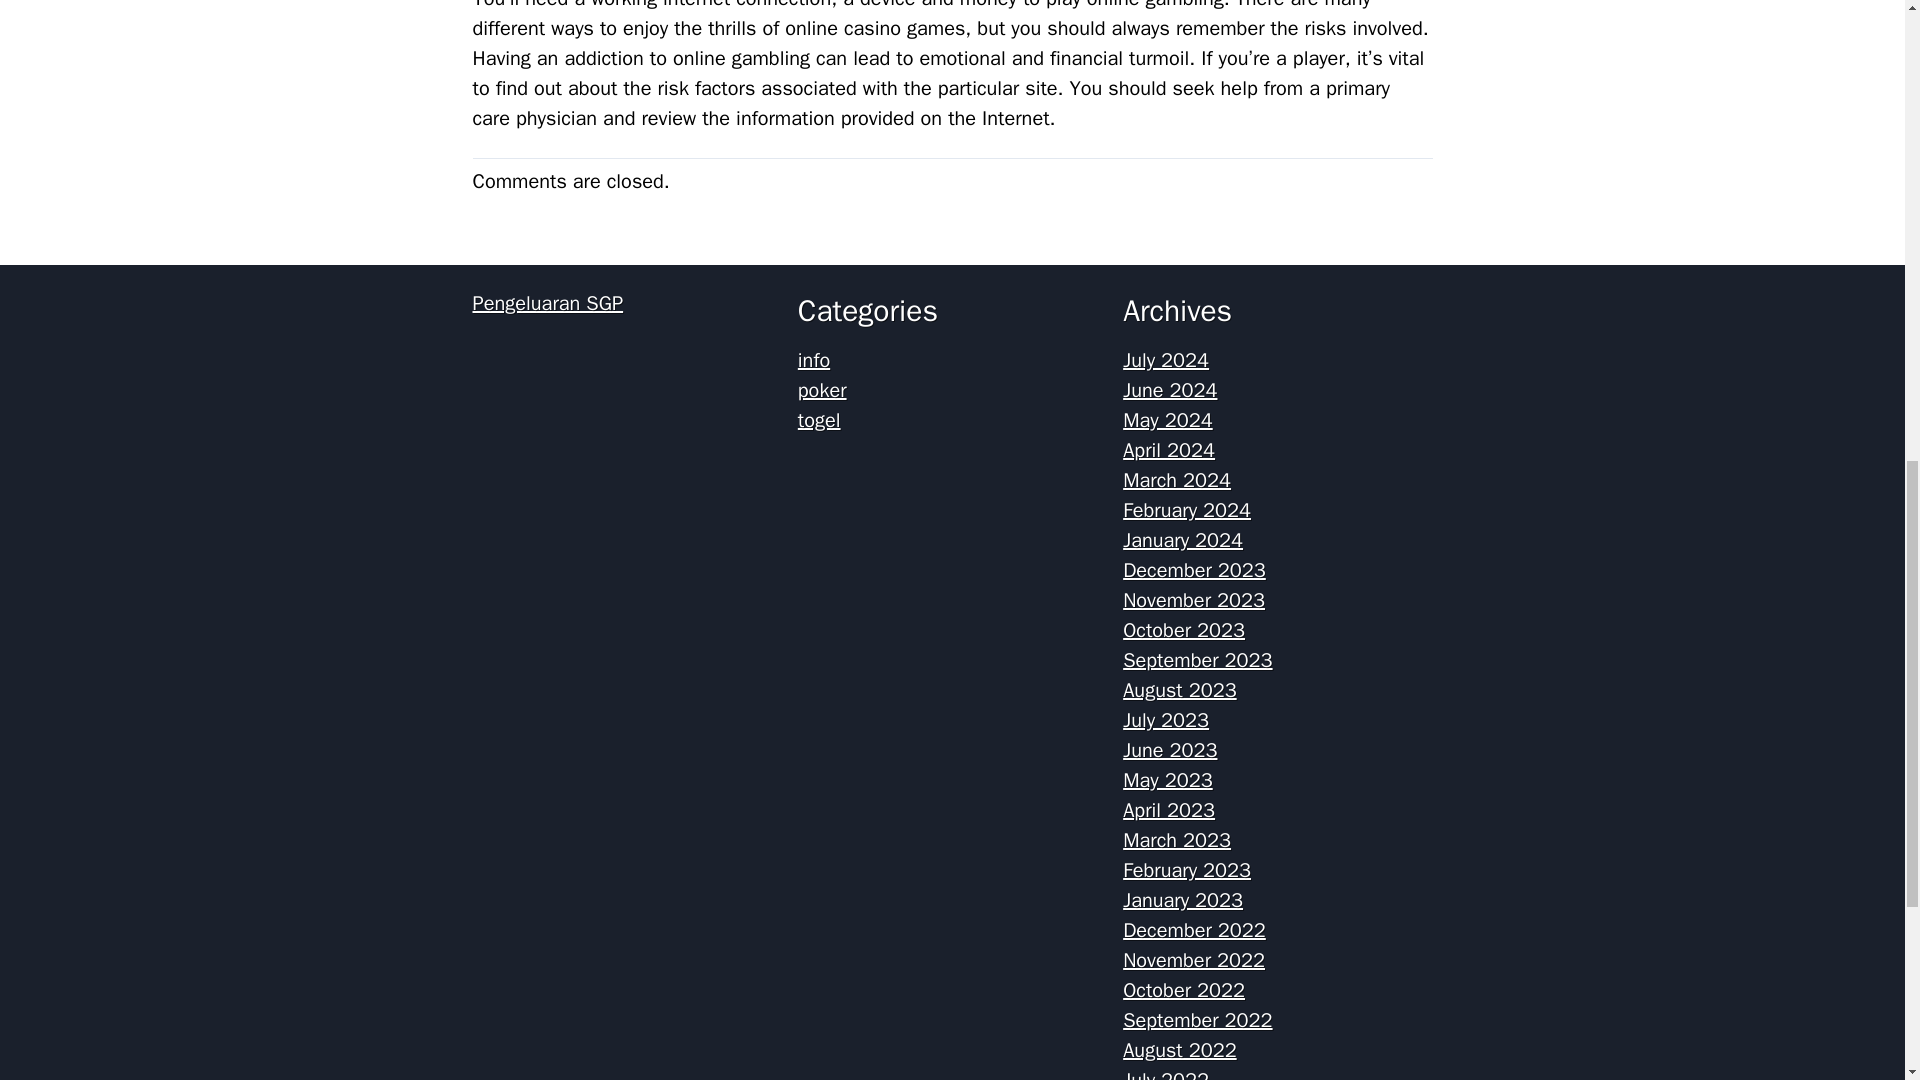  What do you see at coordinates (814, 360) in the screenshot?
I see `info` at bounding box center [814, 360].